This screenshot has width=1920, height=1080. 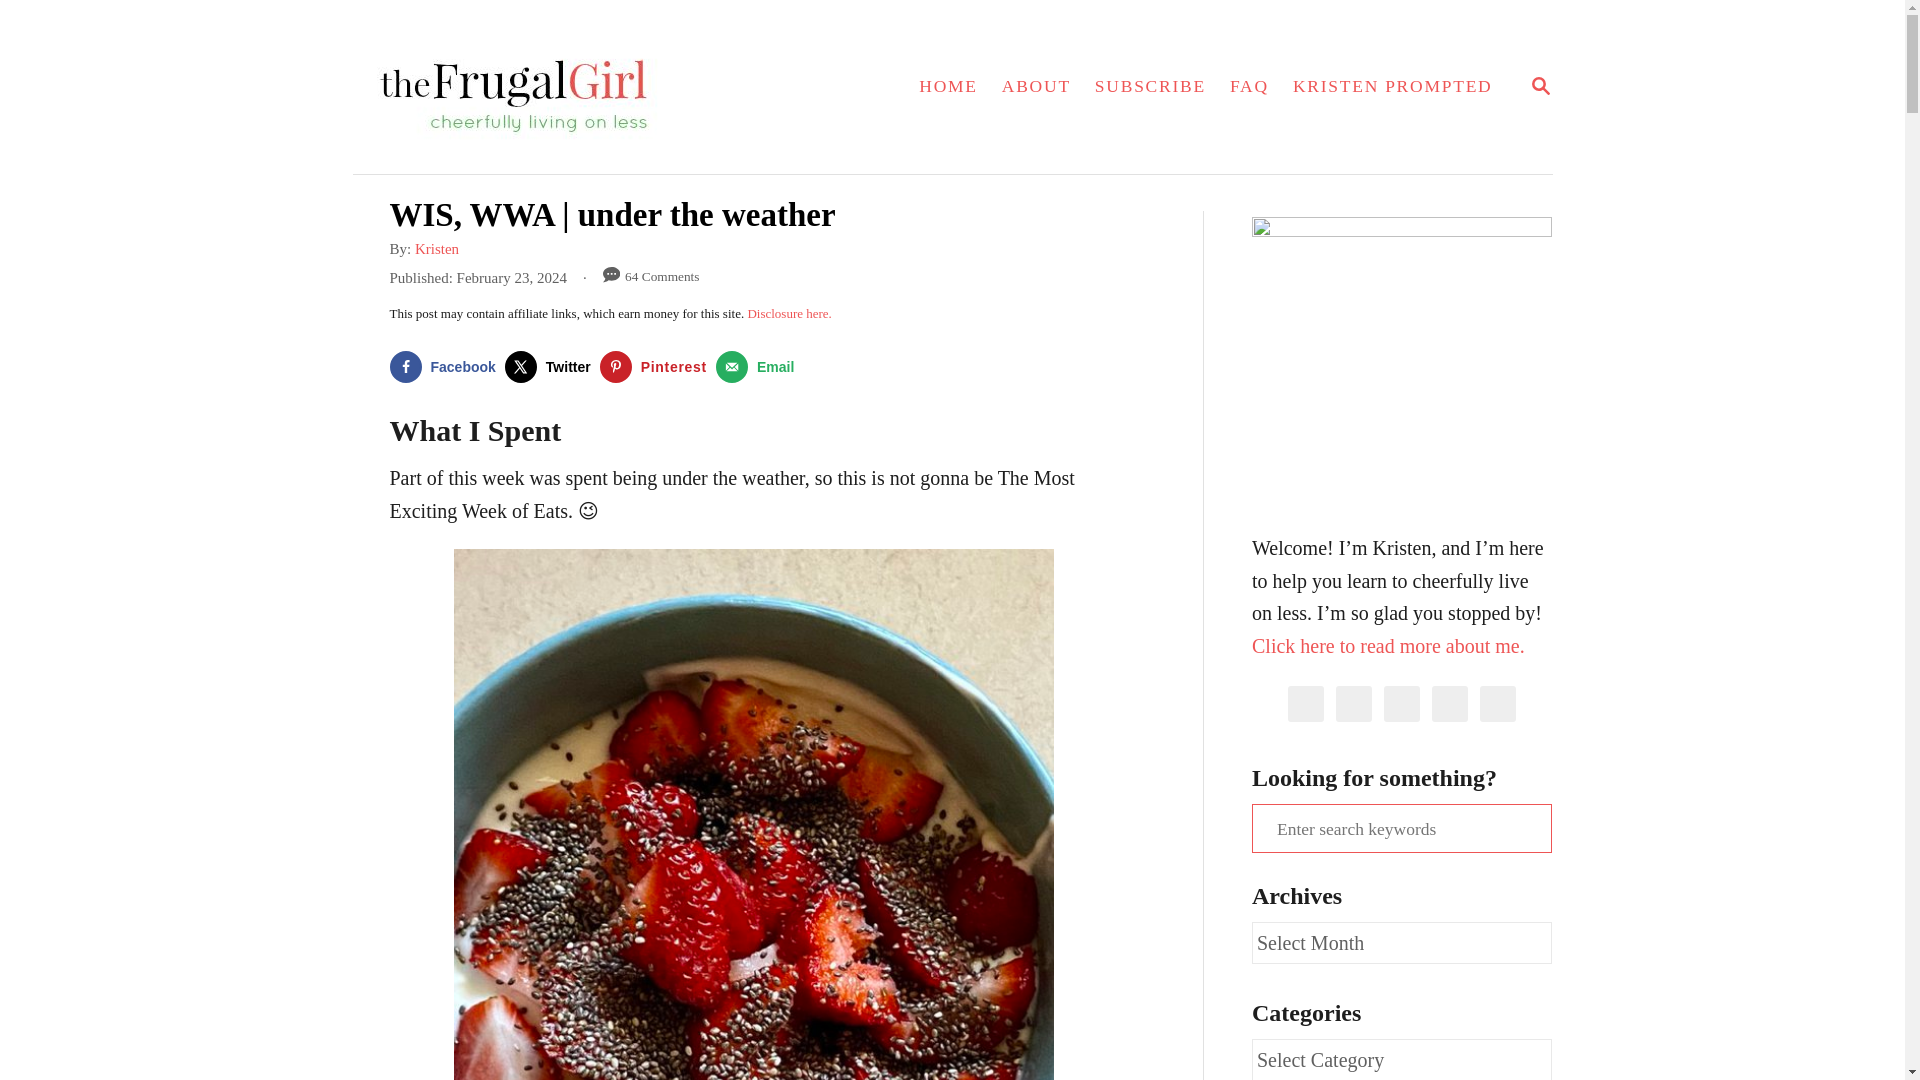 I want to click on HOME, so click(x=759, y=367).